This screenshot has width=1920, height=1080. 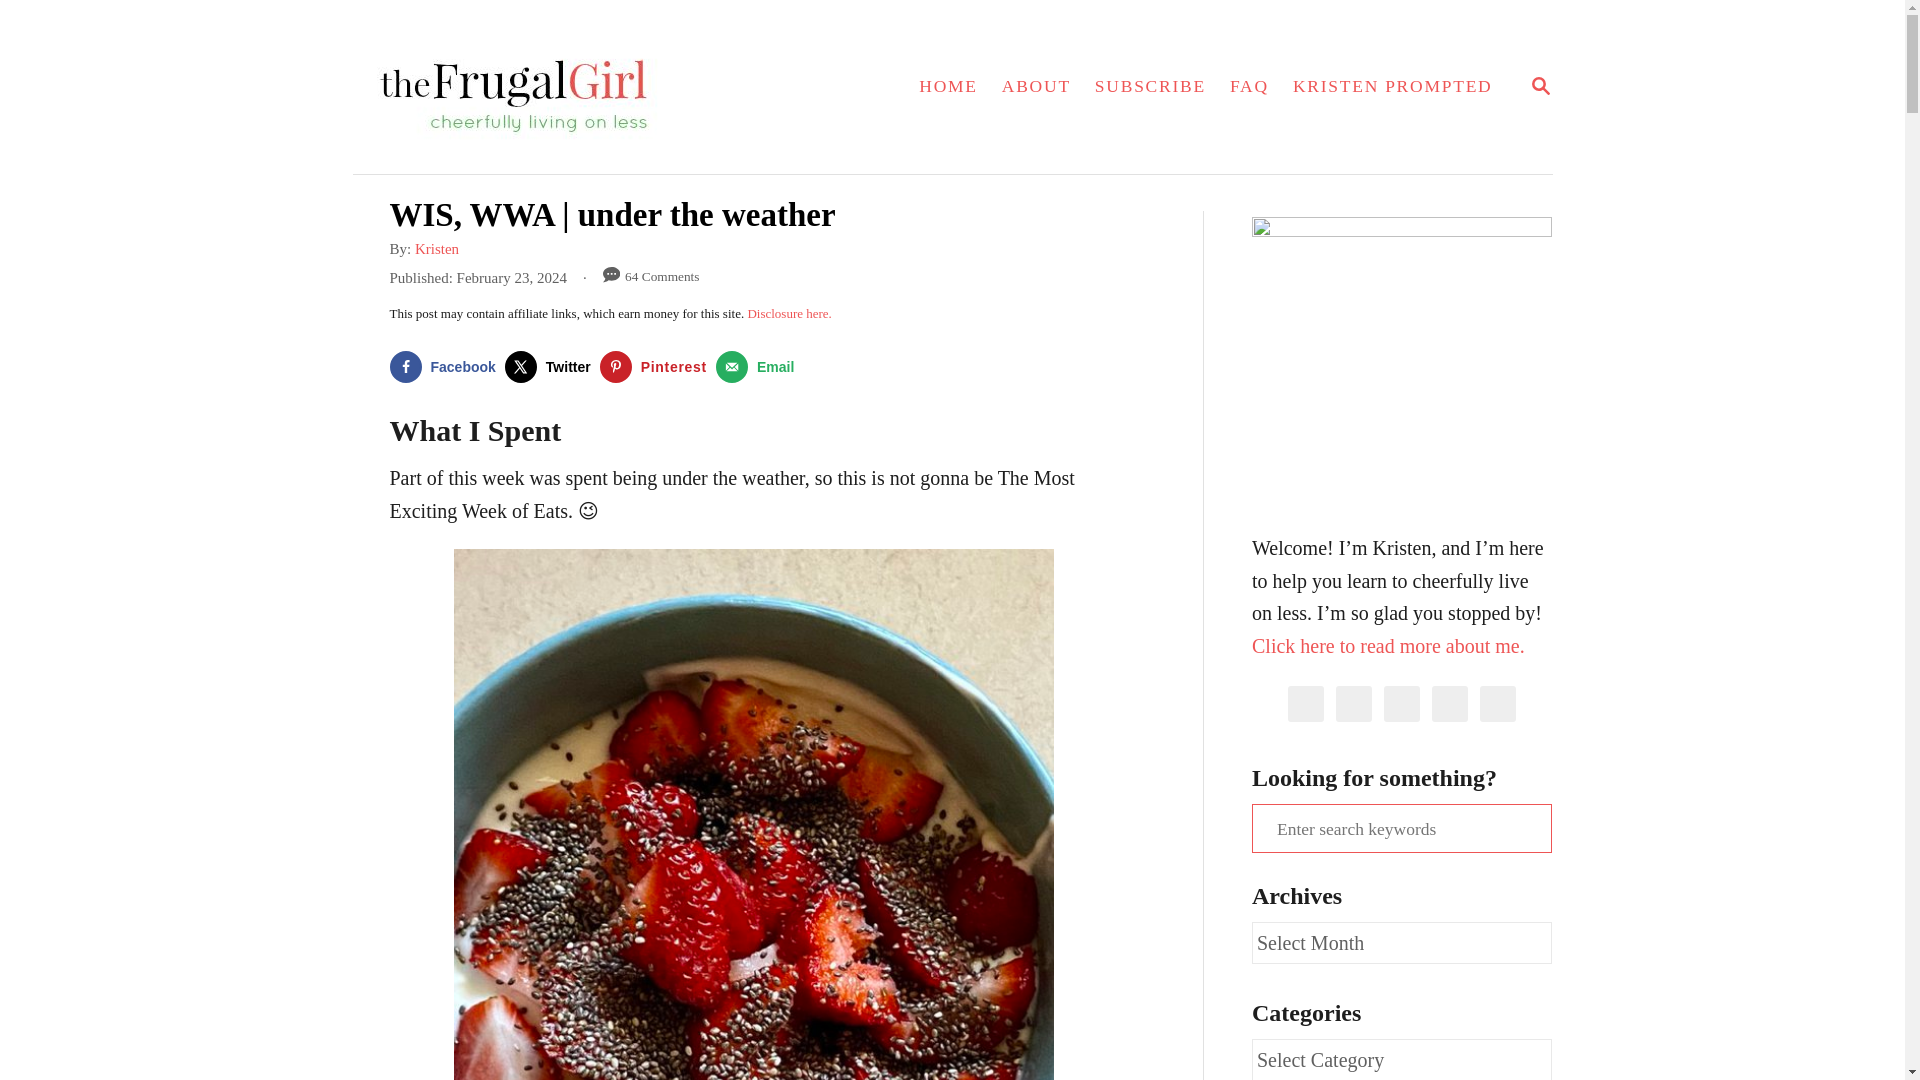 I want to click on HOME, so click(x=759, y=367).